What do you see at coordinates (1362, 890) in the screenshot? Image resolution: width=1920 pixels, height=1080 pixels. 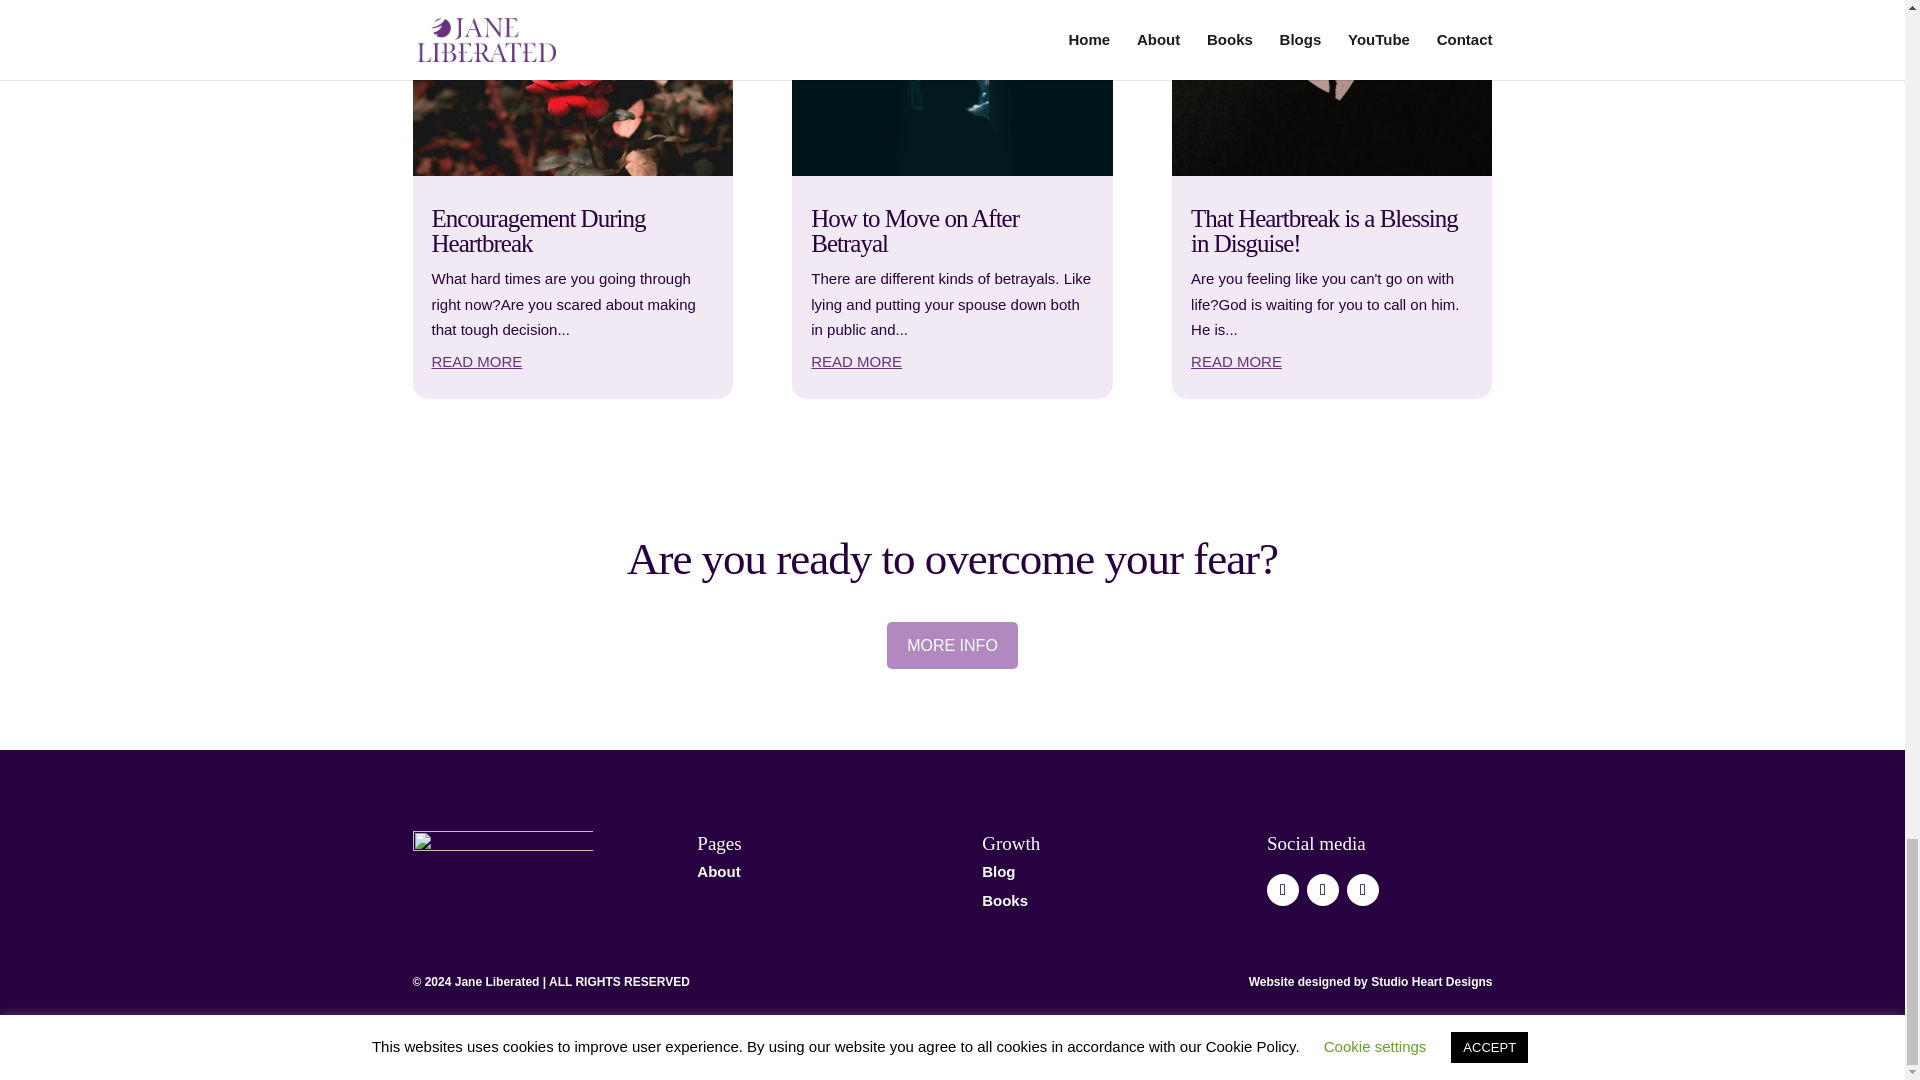 I see `Follow on Pinterest` at bounding box center [1362, 890].